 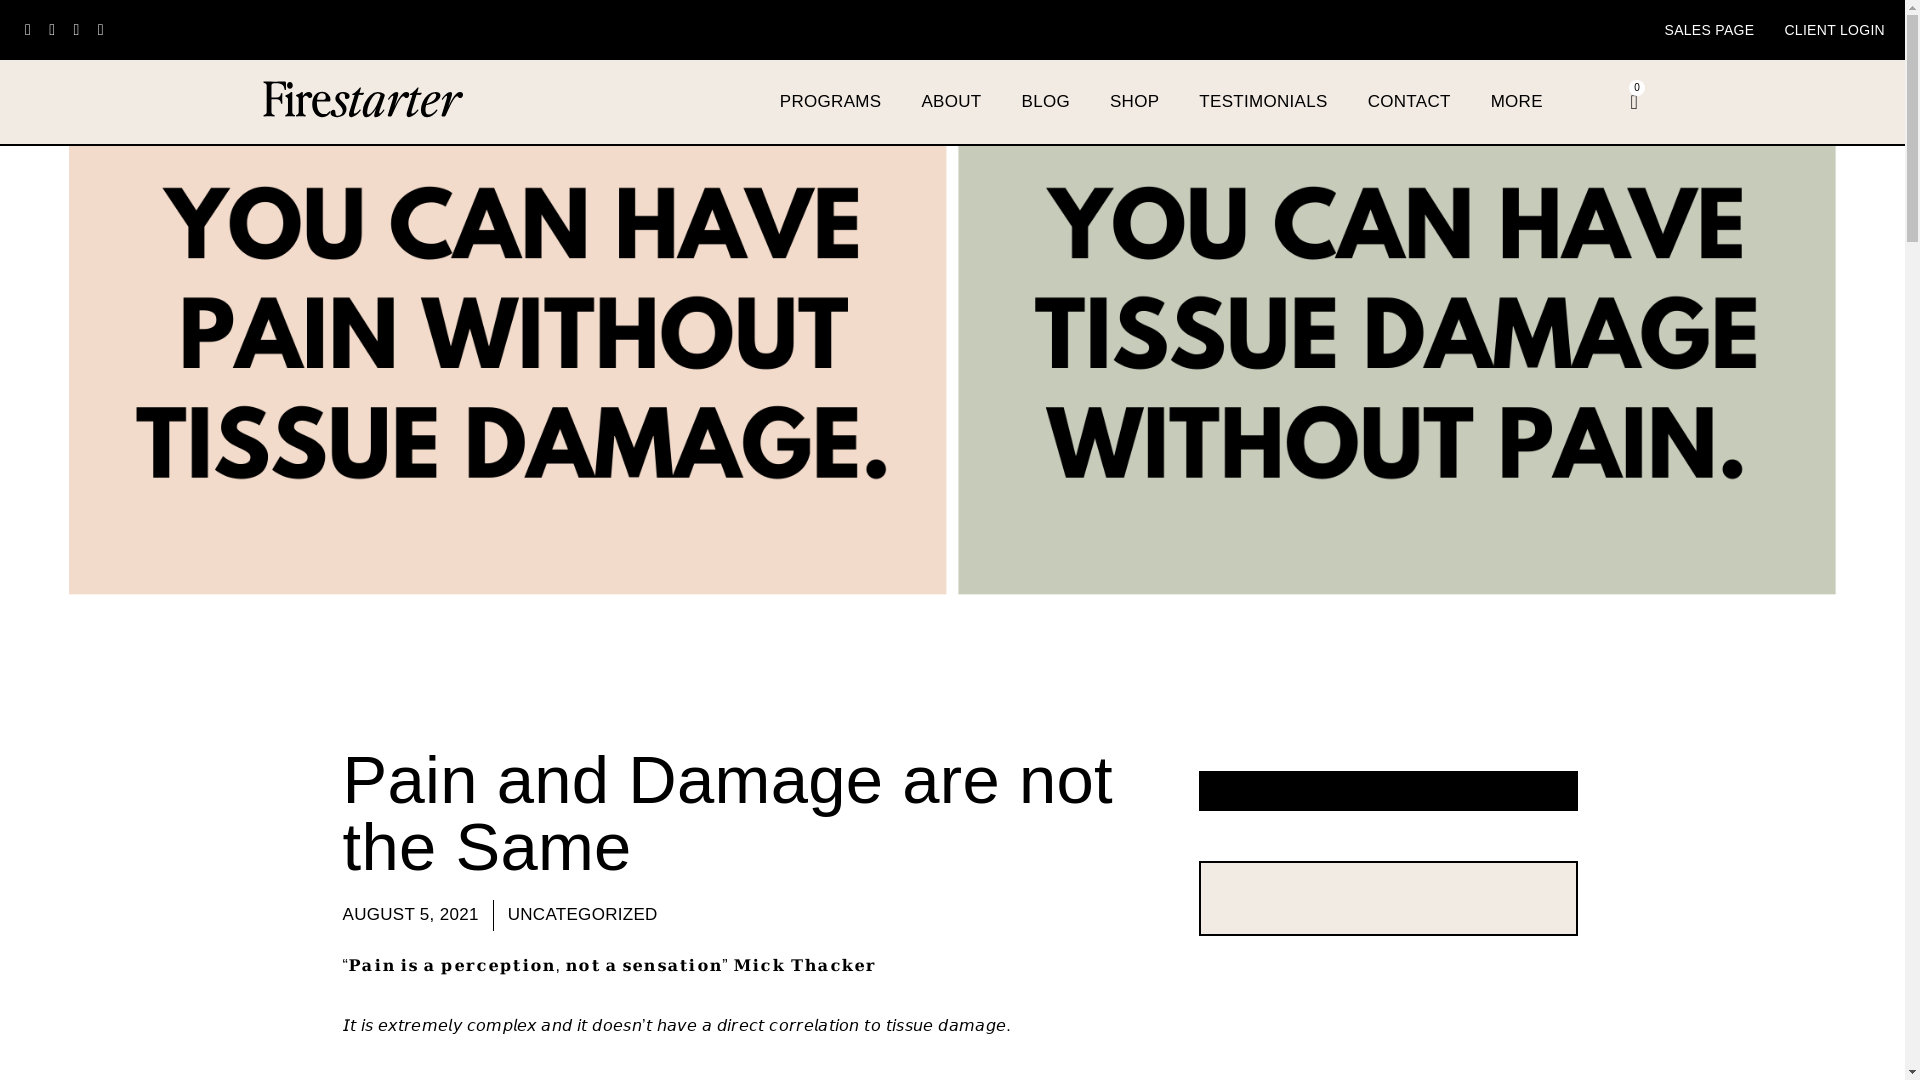 I want to click on CONTACT, so click(x=1408, y=102).